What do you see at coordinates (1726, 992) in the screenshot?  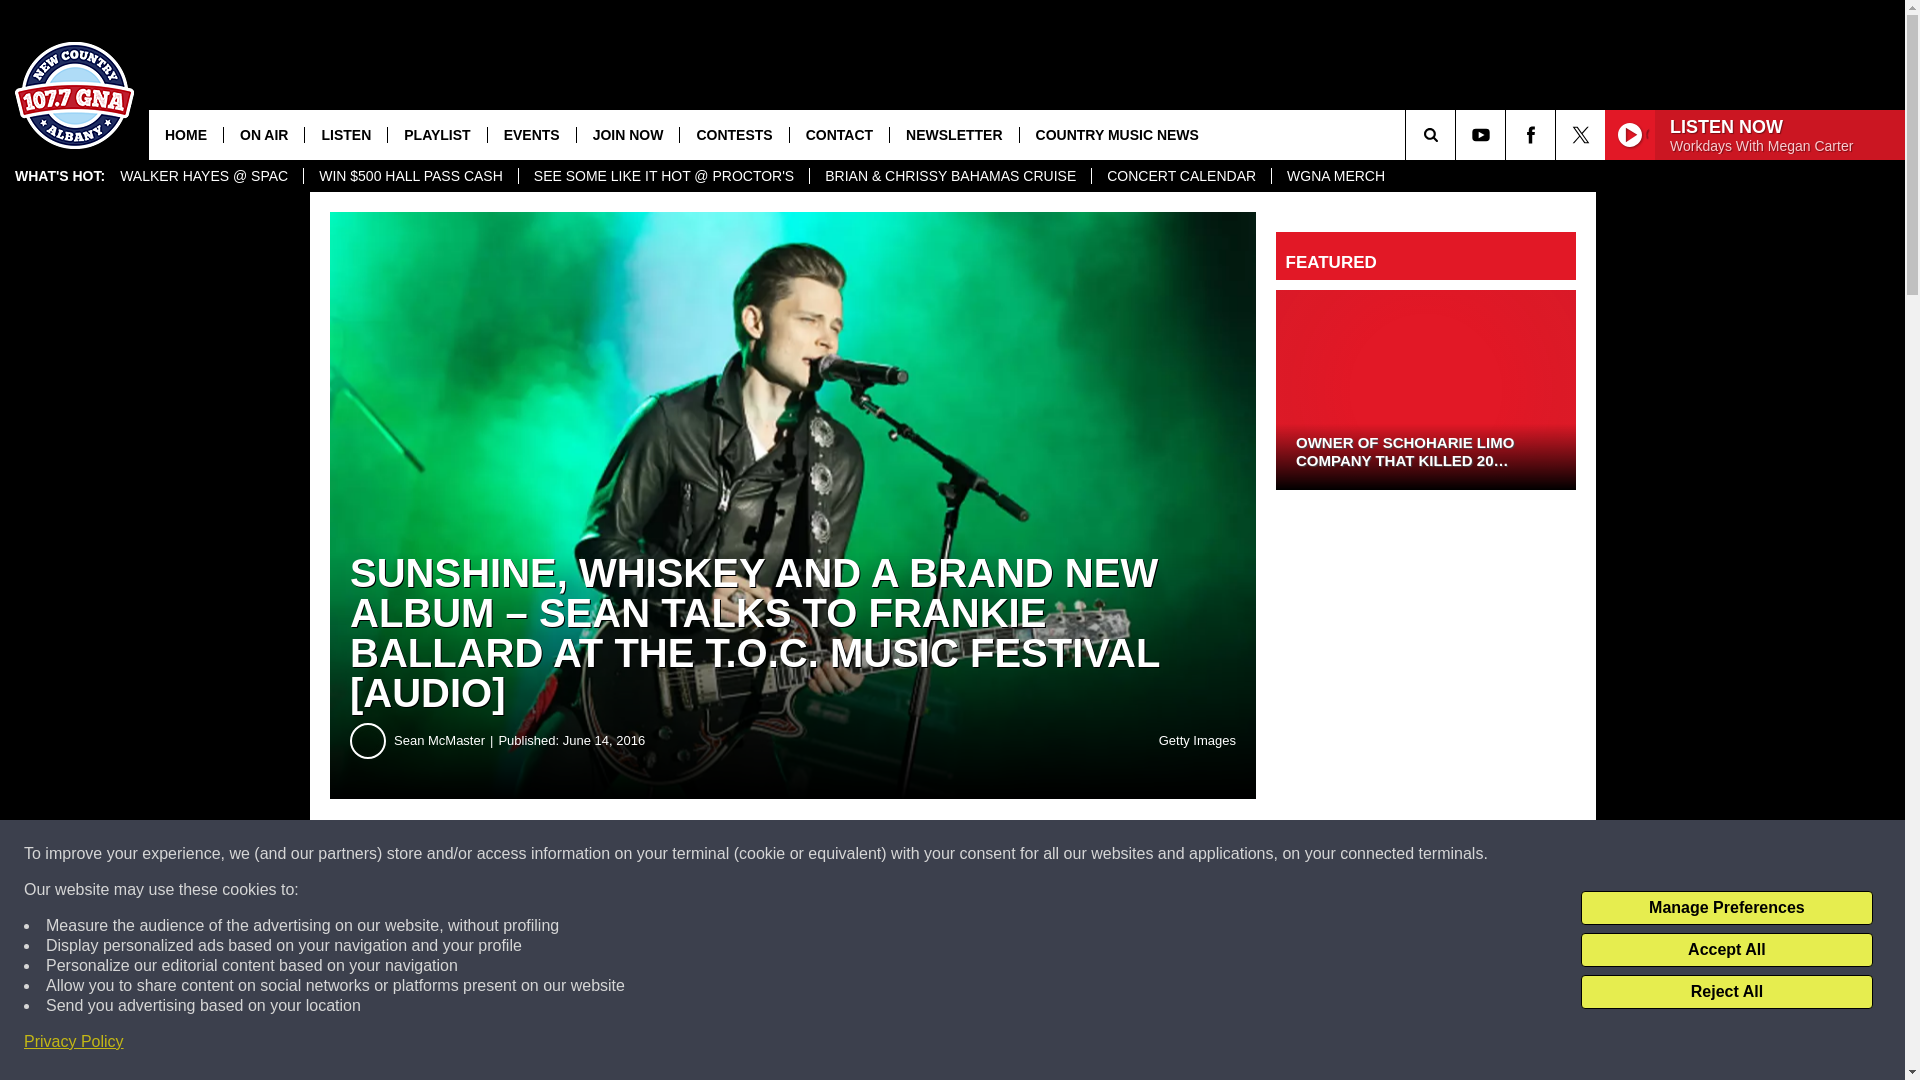 I see `Reject All` at bounding box center [1726, 992].